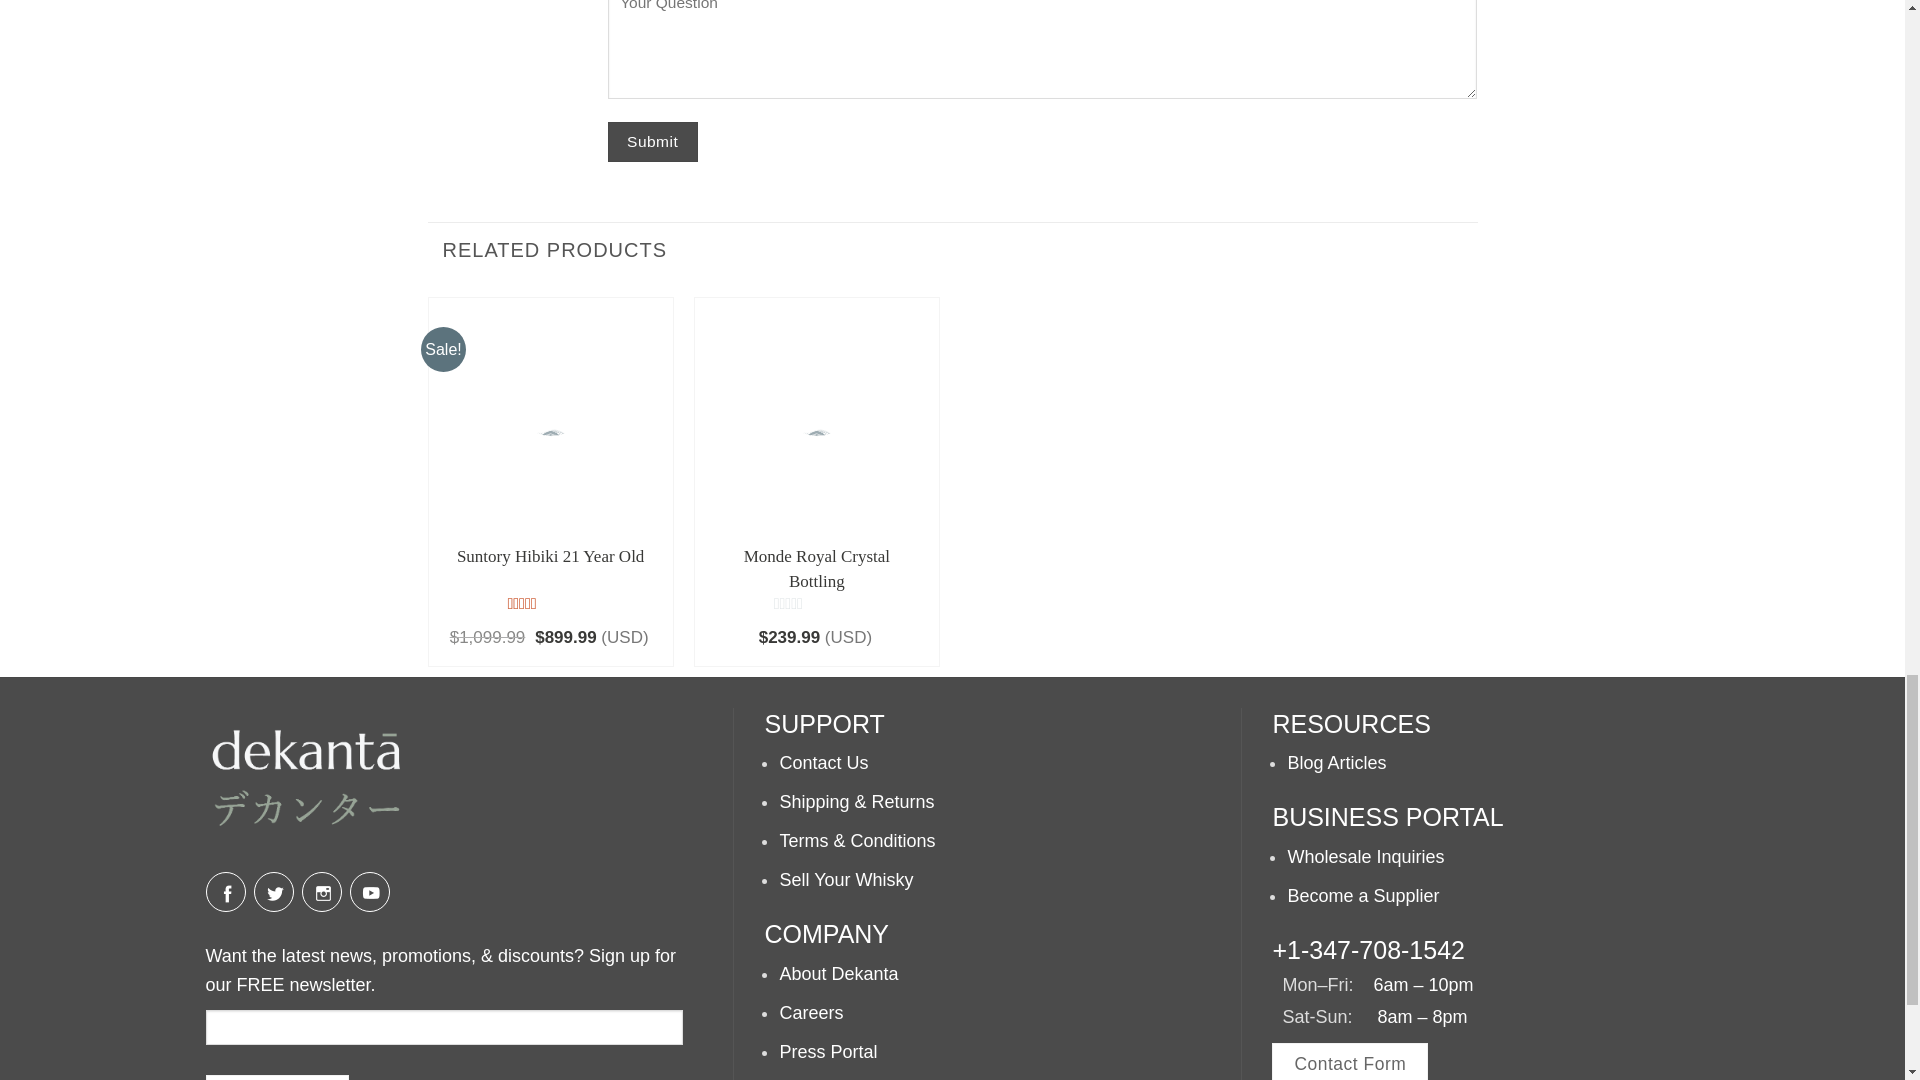 Image resolution: width=1920 pixels, height=1080 pixels. Describe the element at coordinates (277, 1077) in the screenshot. I see `Sign Up!` at that location.